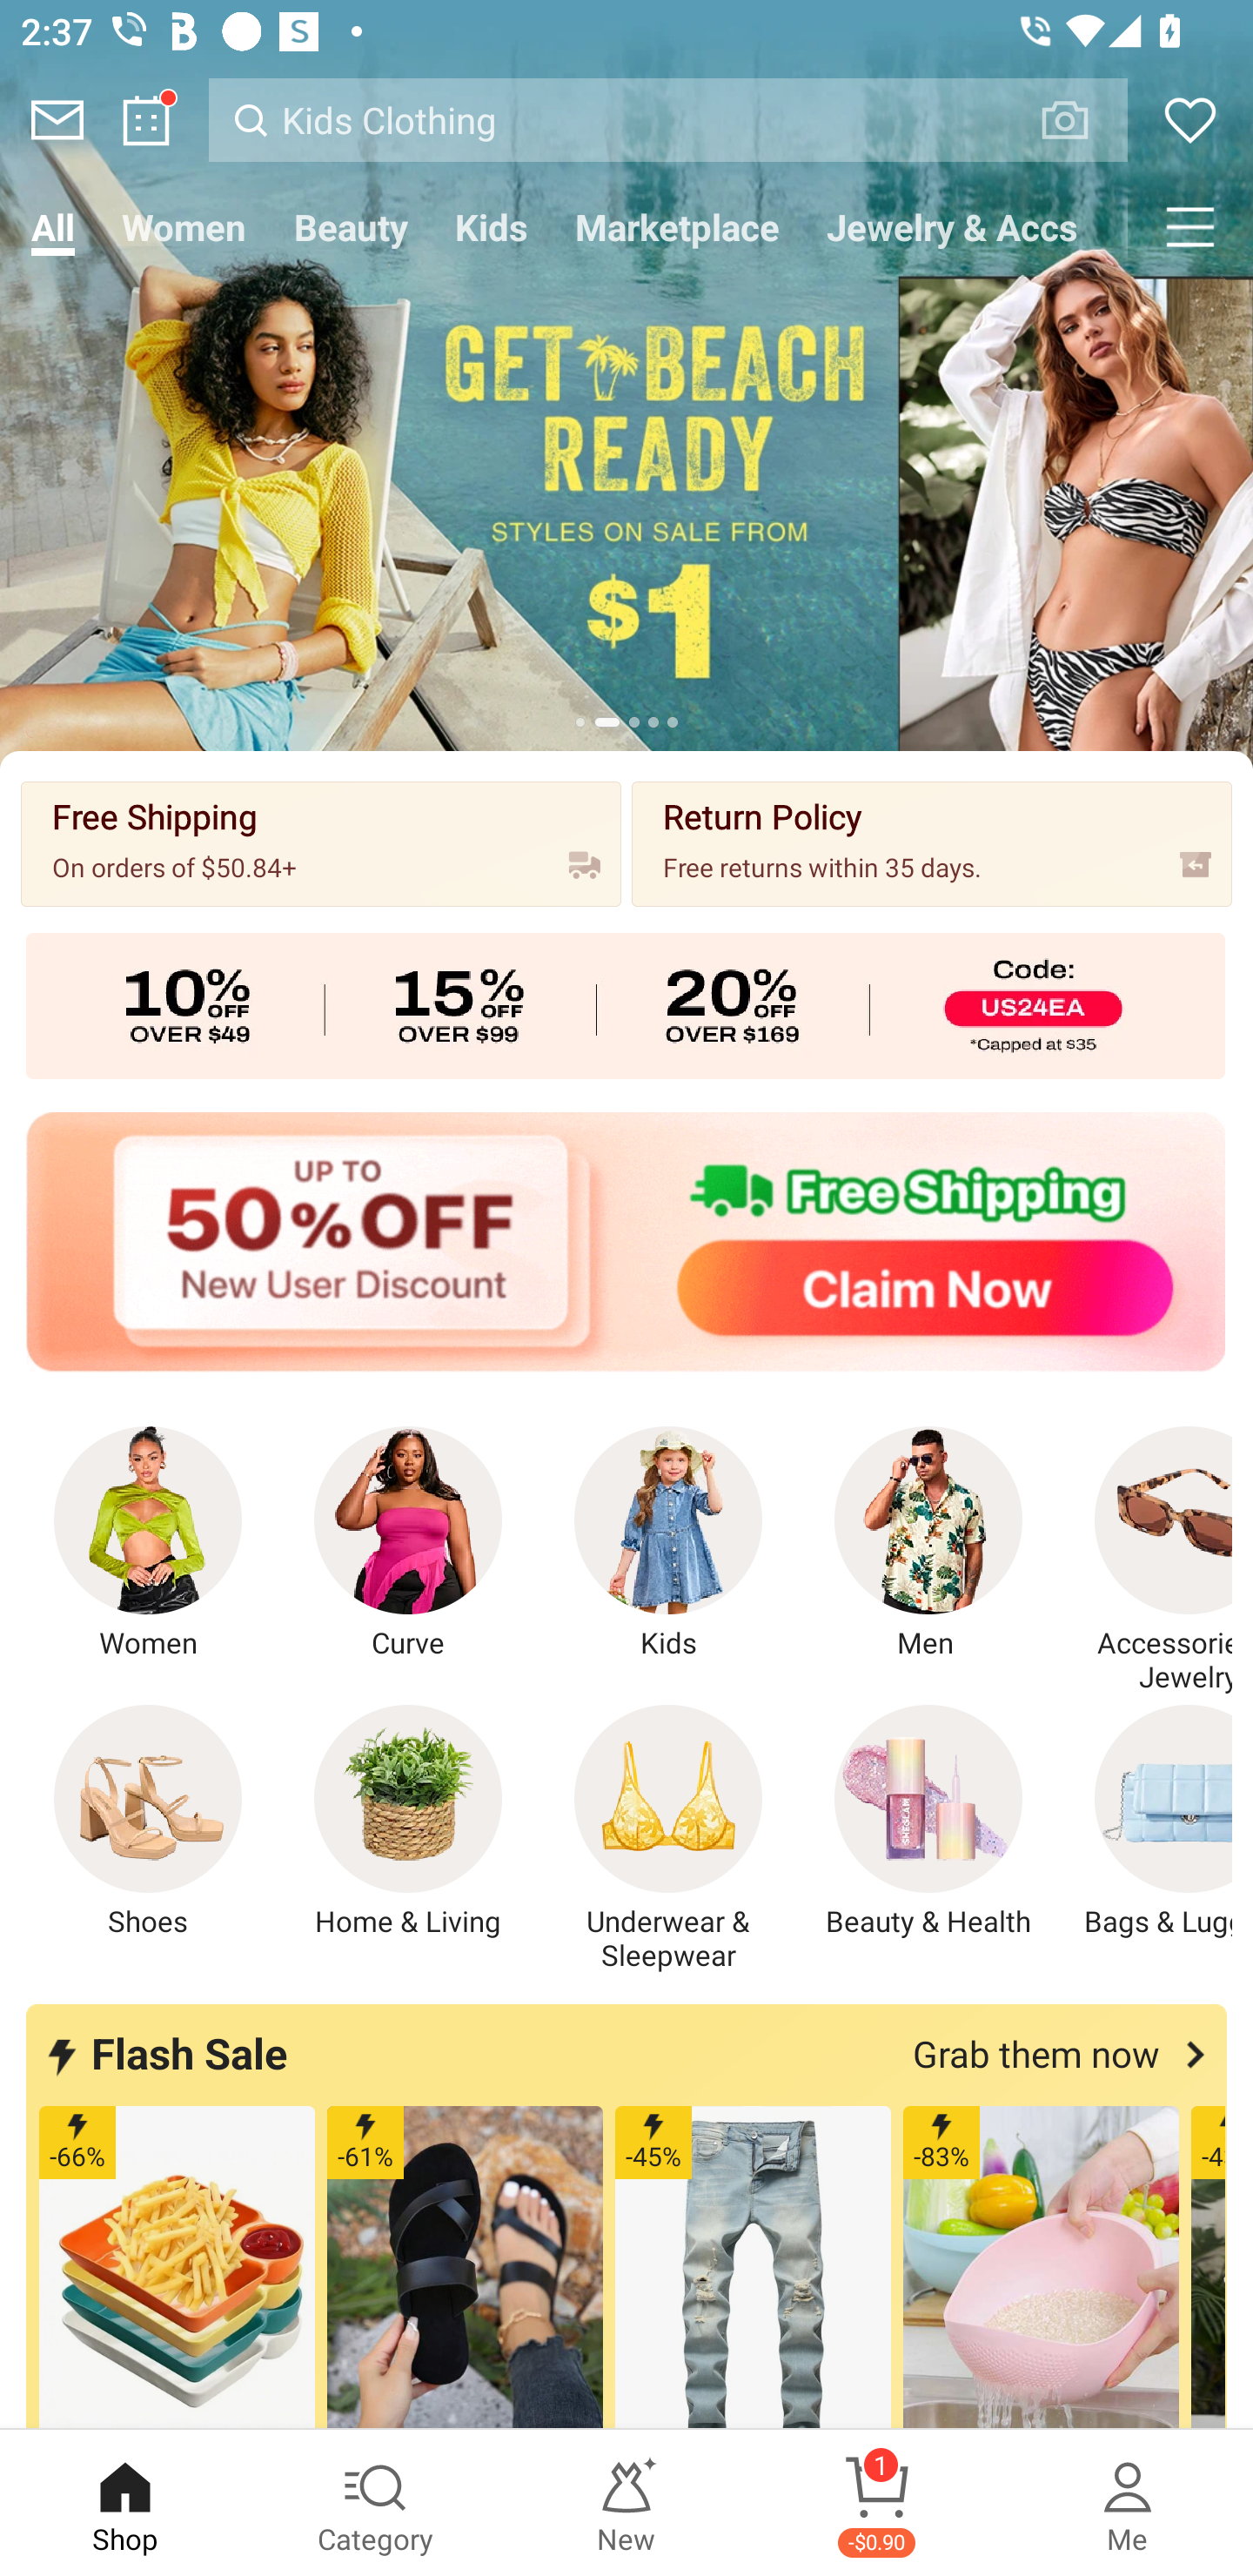 The height and width of the screenshot is (2576, 1253). I want to click on Cart 1 -$0.90, so click(877, 2503).